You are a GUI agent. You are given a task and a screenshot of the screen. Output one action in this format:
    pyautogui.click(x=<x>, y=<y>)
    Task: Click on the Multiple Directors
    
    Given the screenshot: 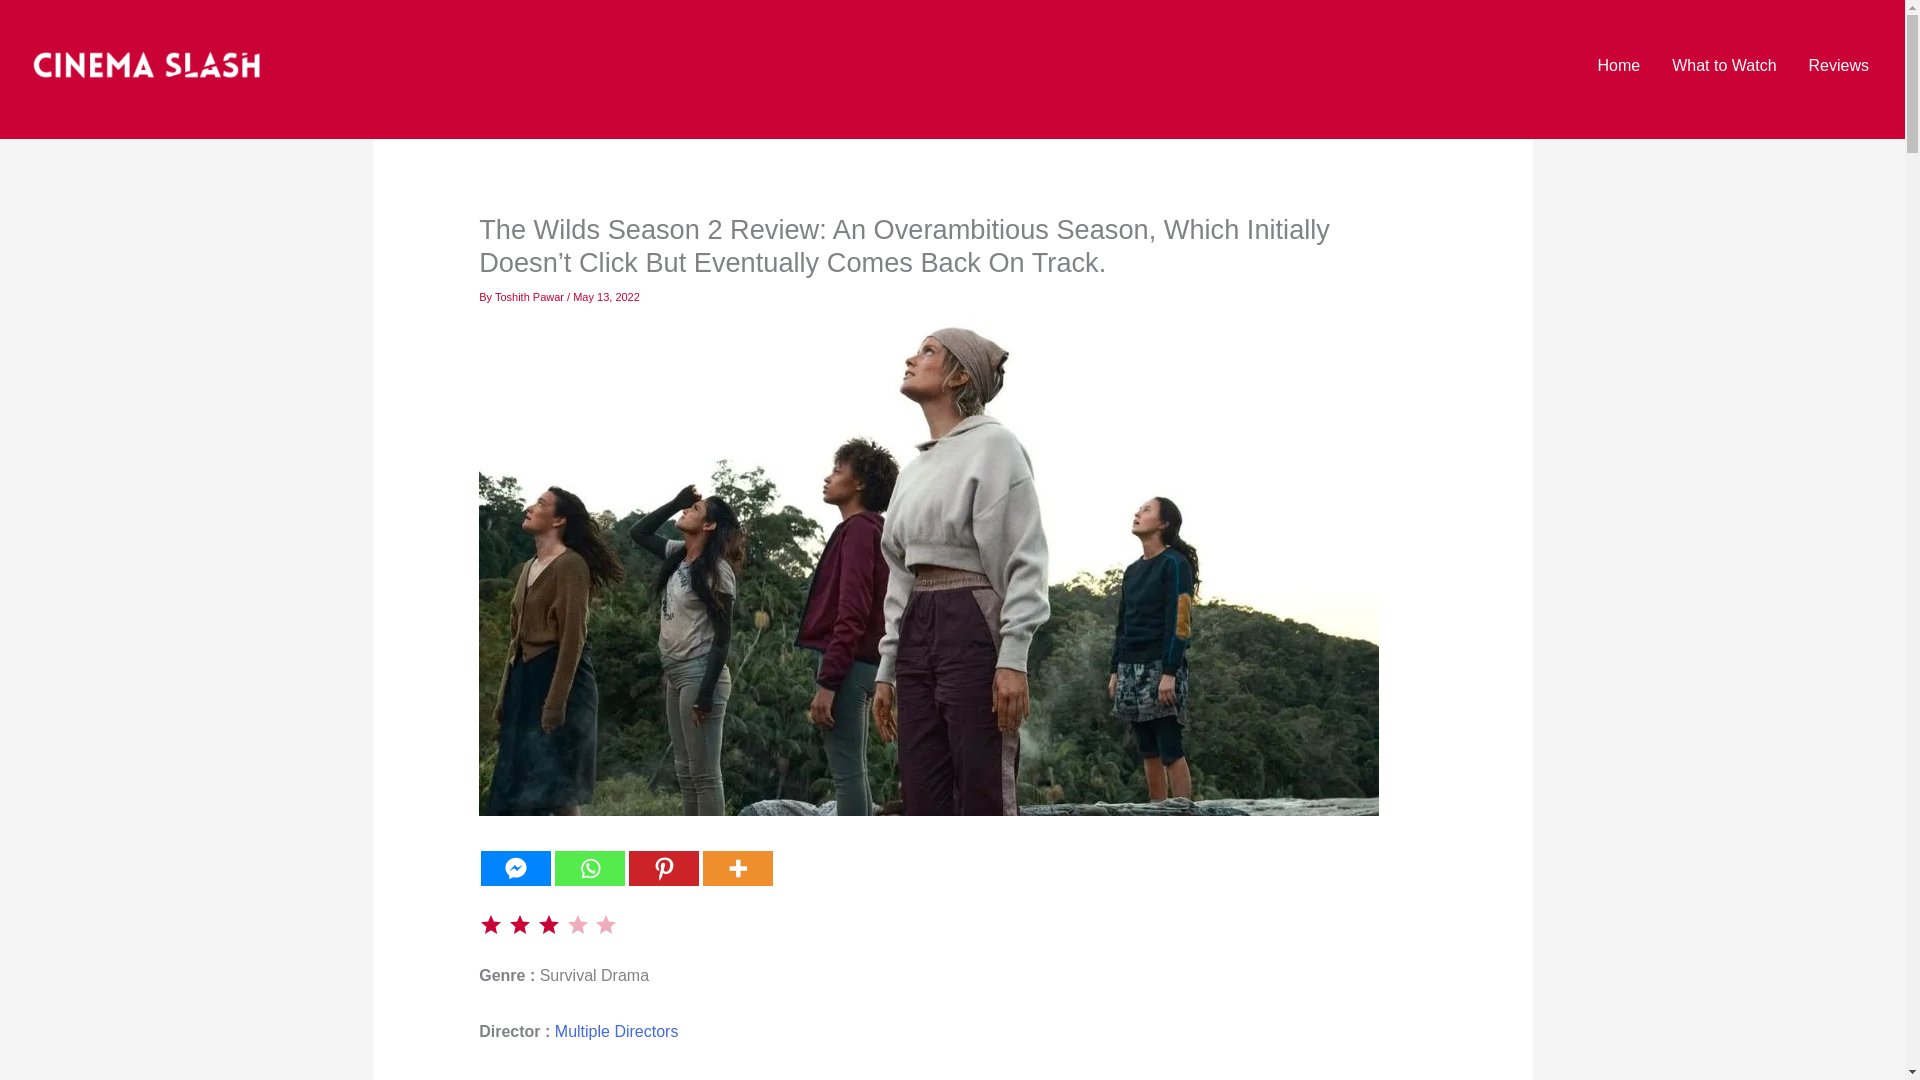 What is the action you would take?
    pyautogui.click(x=616, y=1031)
    